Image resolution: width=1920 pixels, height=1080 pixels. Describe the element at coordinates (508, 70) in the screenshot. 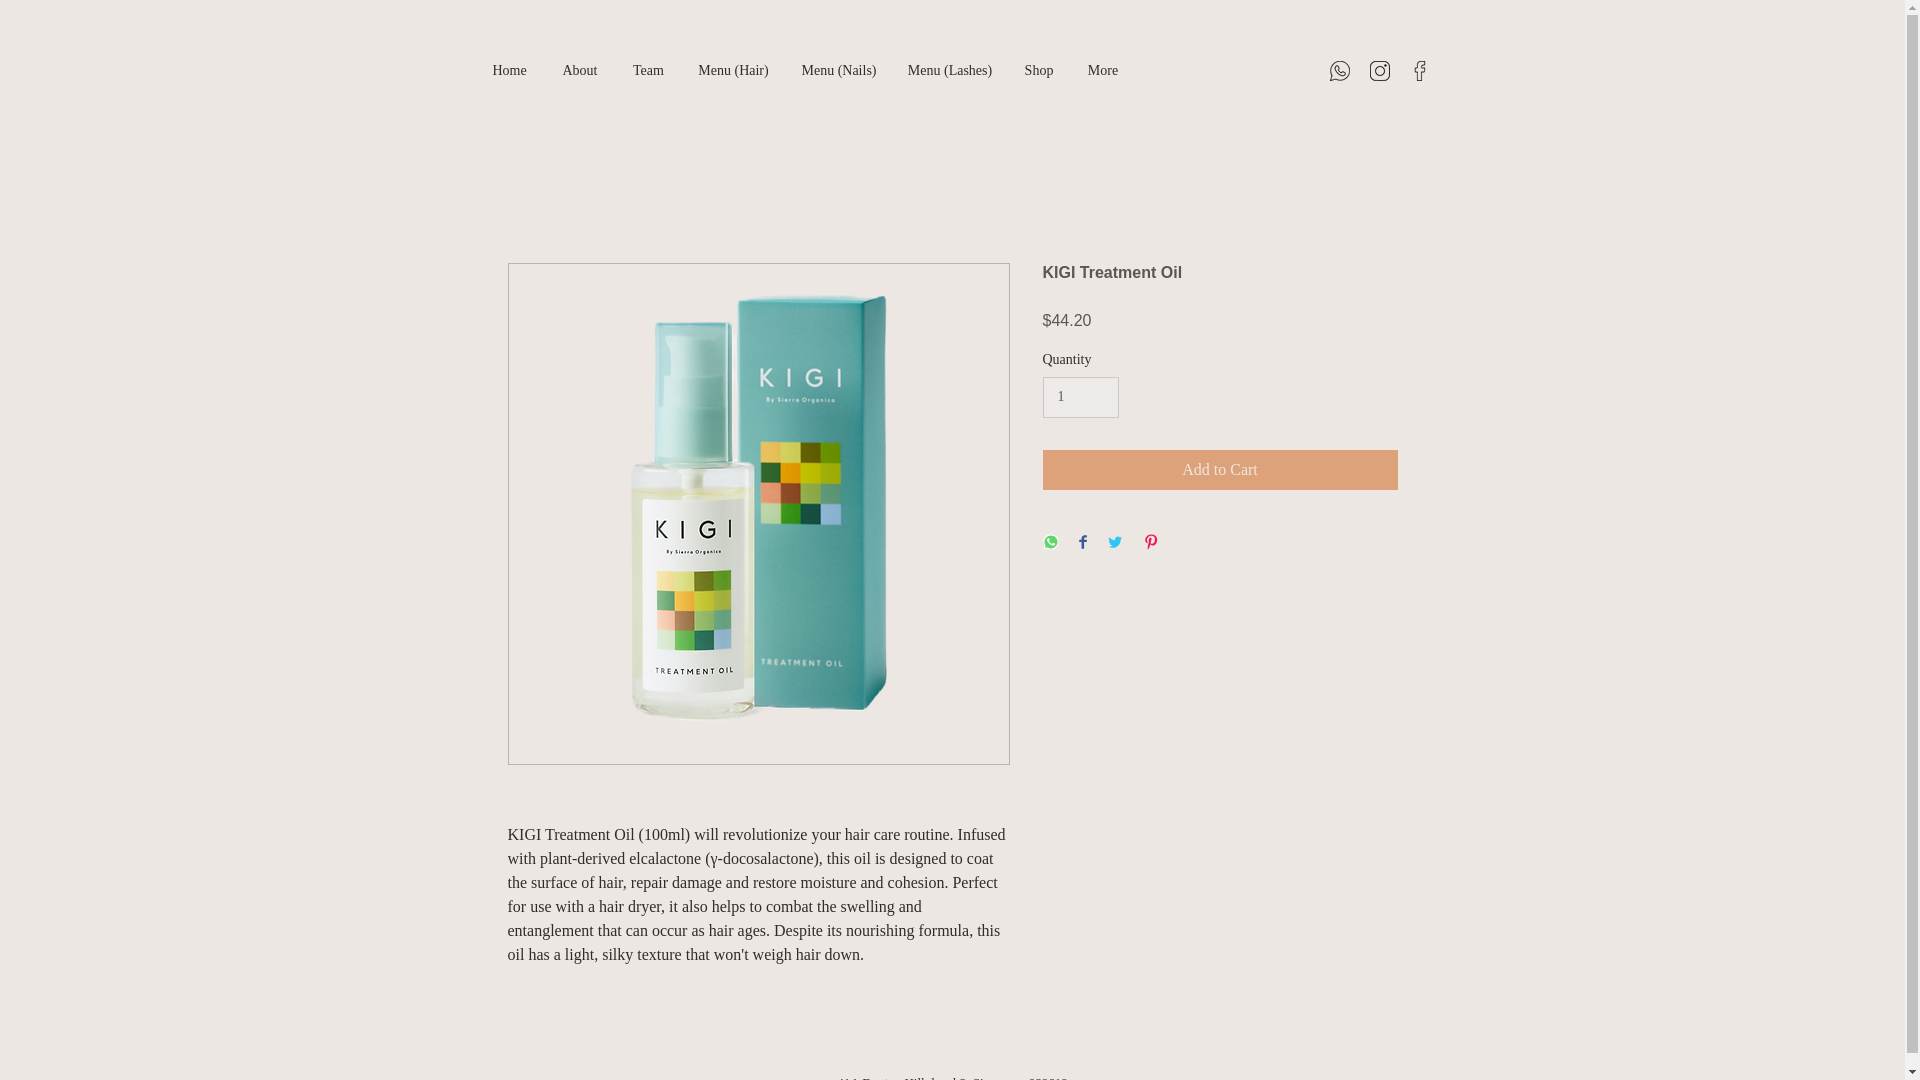

I see `Home` at that location.